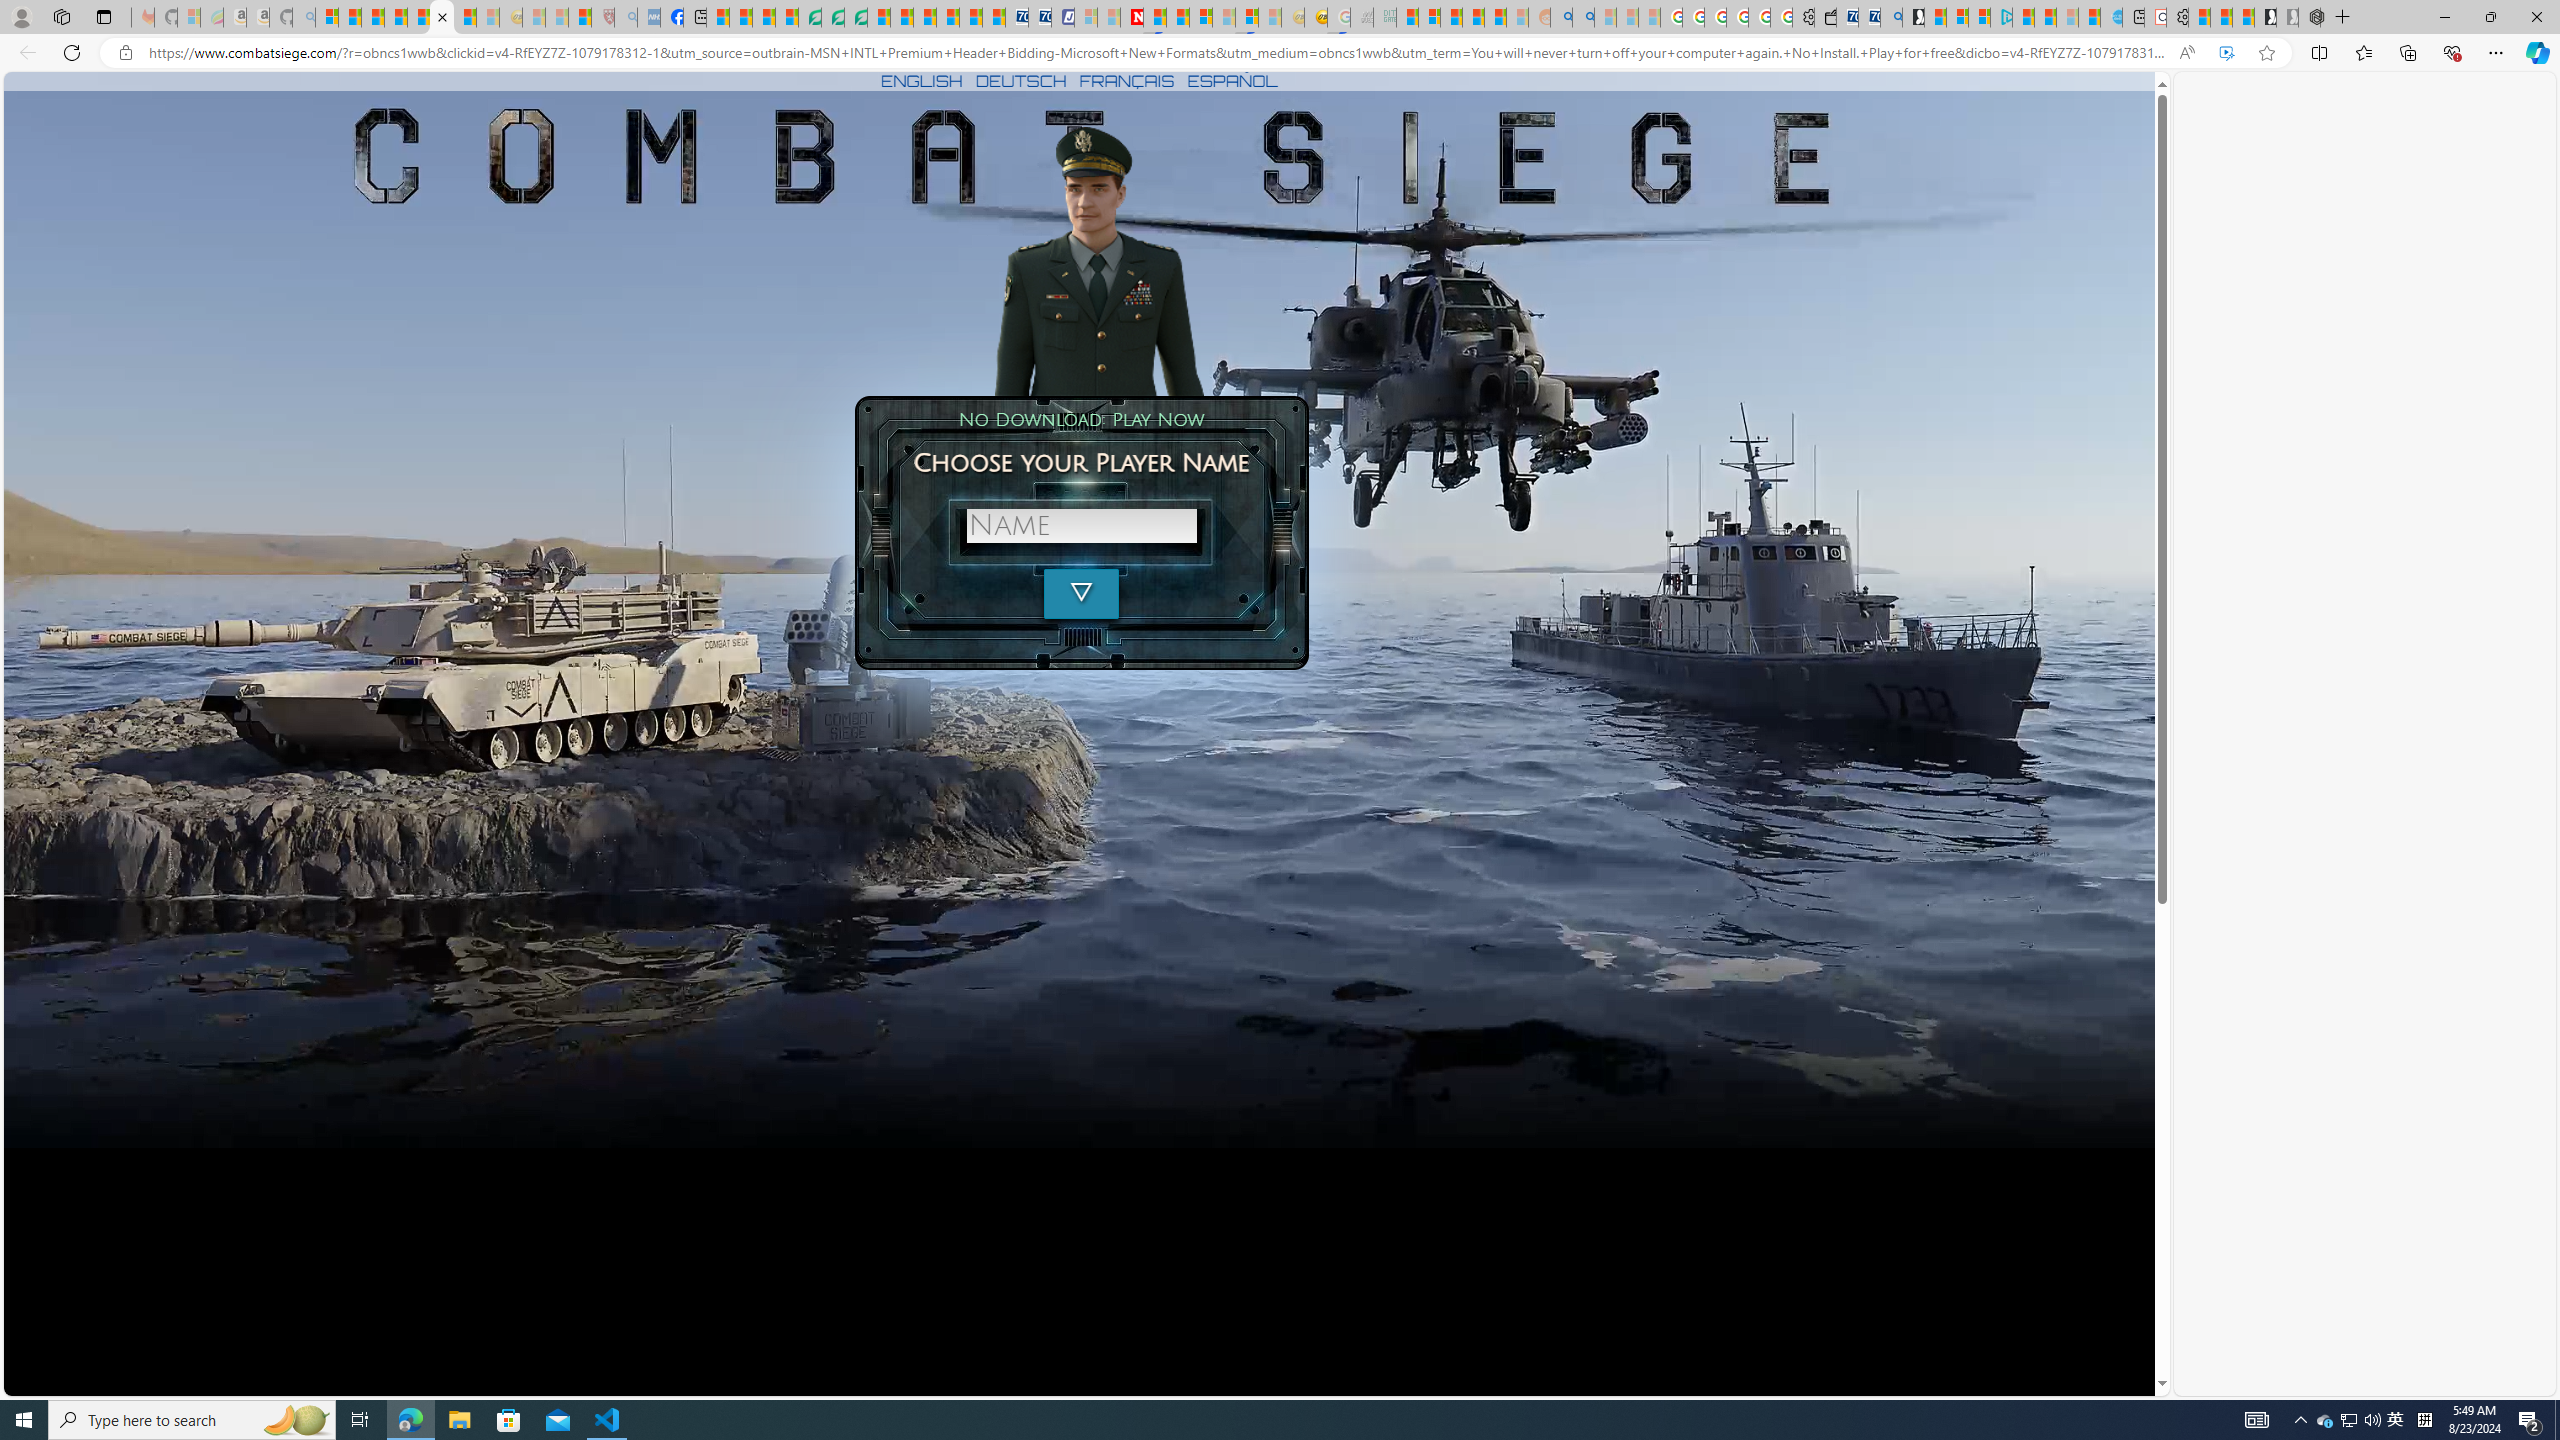 The height and width of the screenshot is (1440, 2560). I want to click on Wallet, so click(1824, 17).